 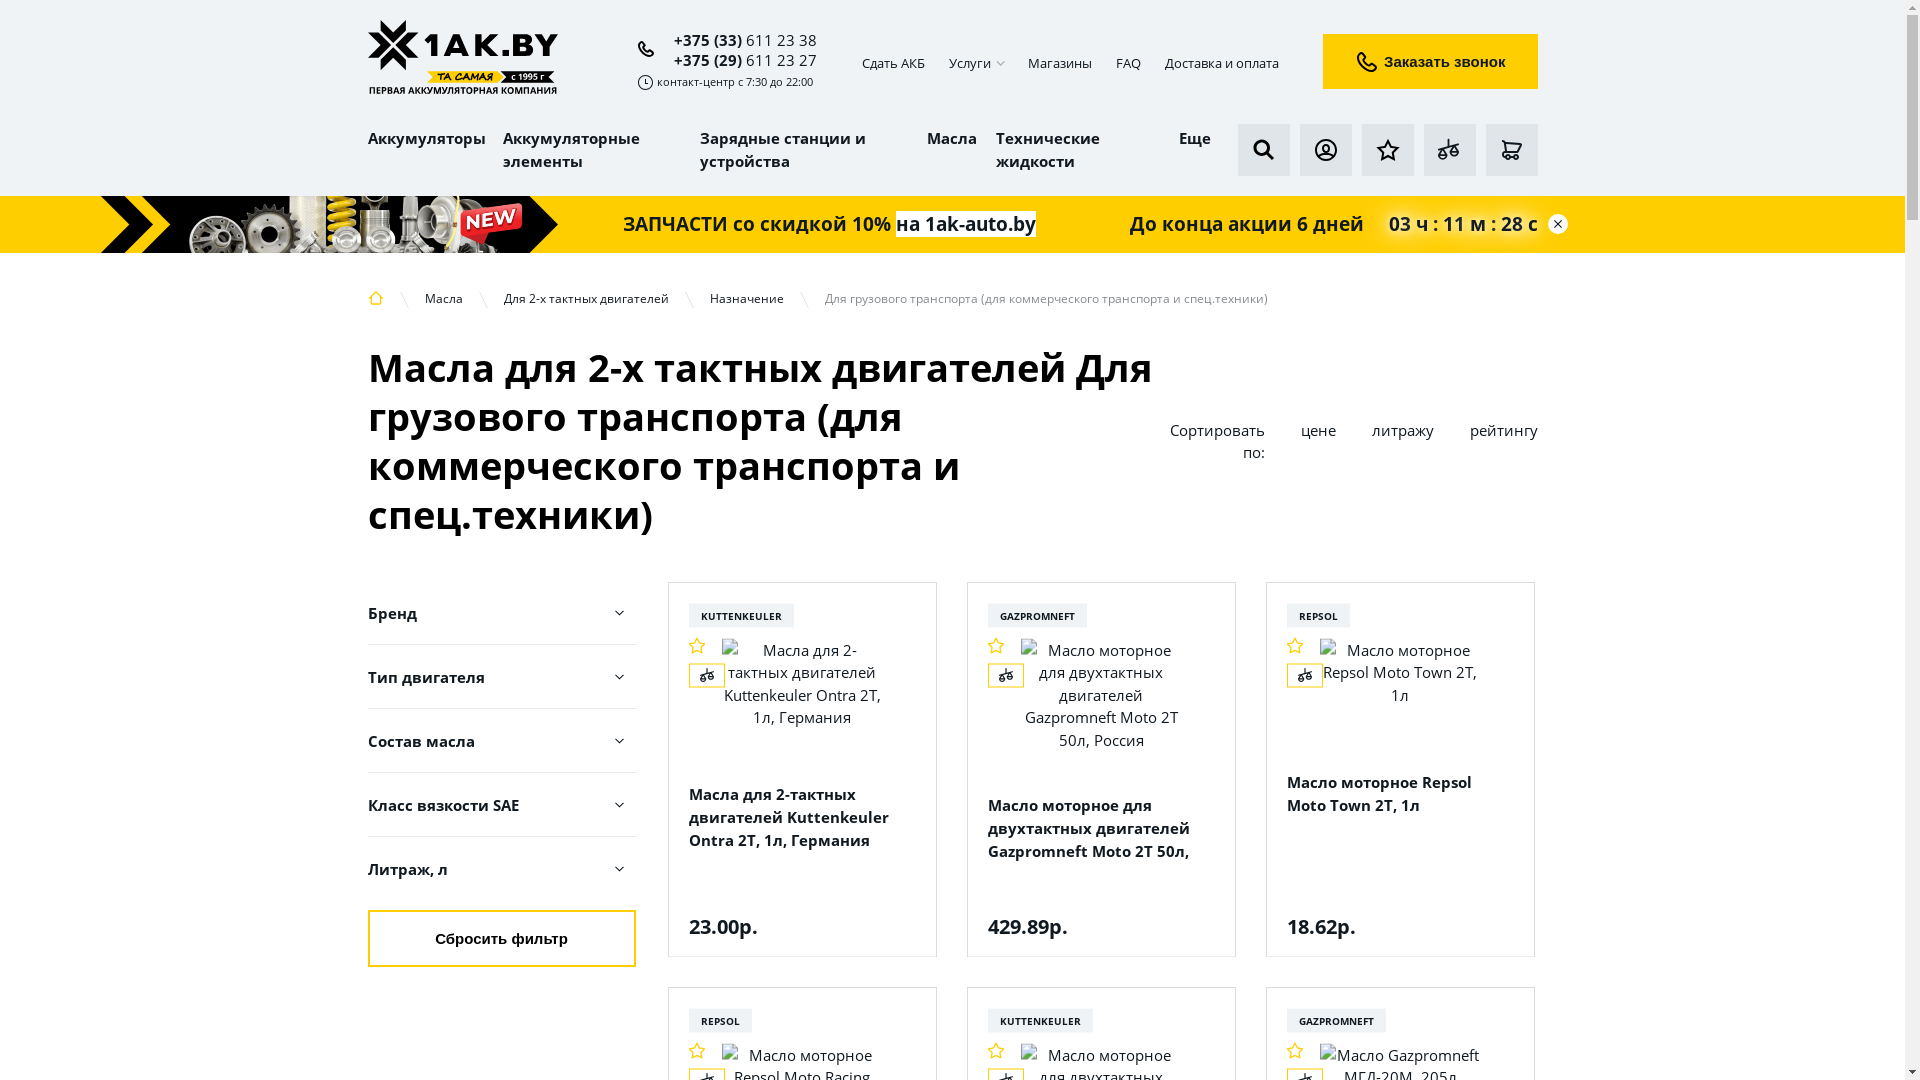 What do you see at coordinates (463, 59) in the screenshot?
I see `1ak.by` at bounding box center [463, 59].